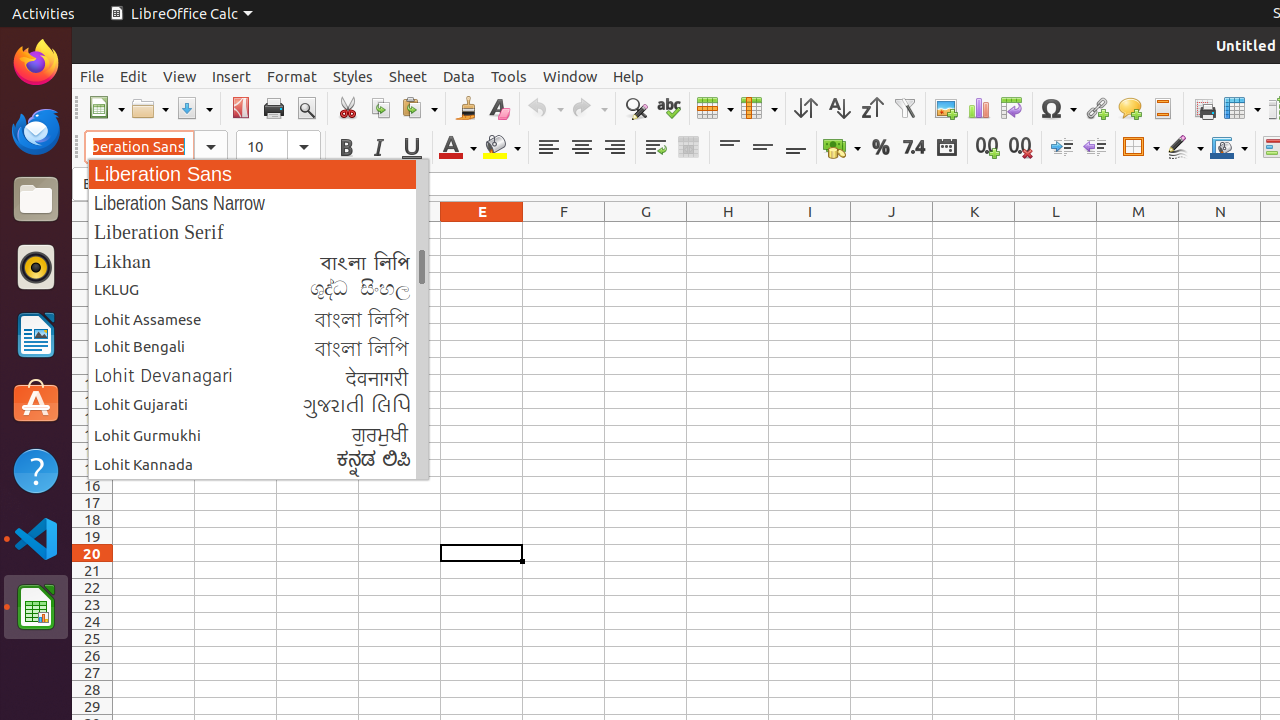  Describe the element at coordinates (498, 108) in the screenshot. I see `Clear` at that location.